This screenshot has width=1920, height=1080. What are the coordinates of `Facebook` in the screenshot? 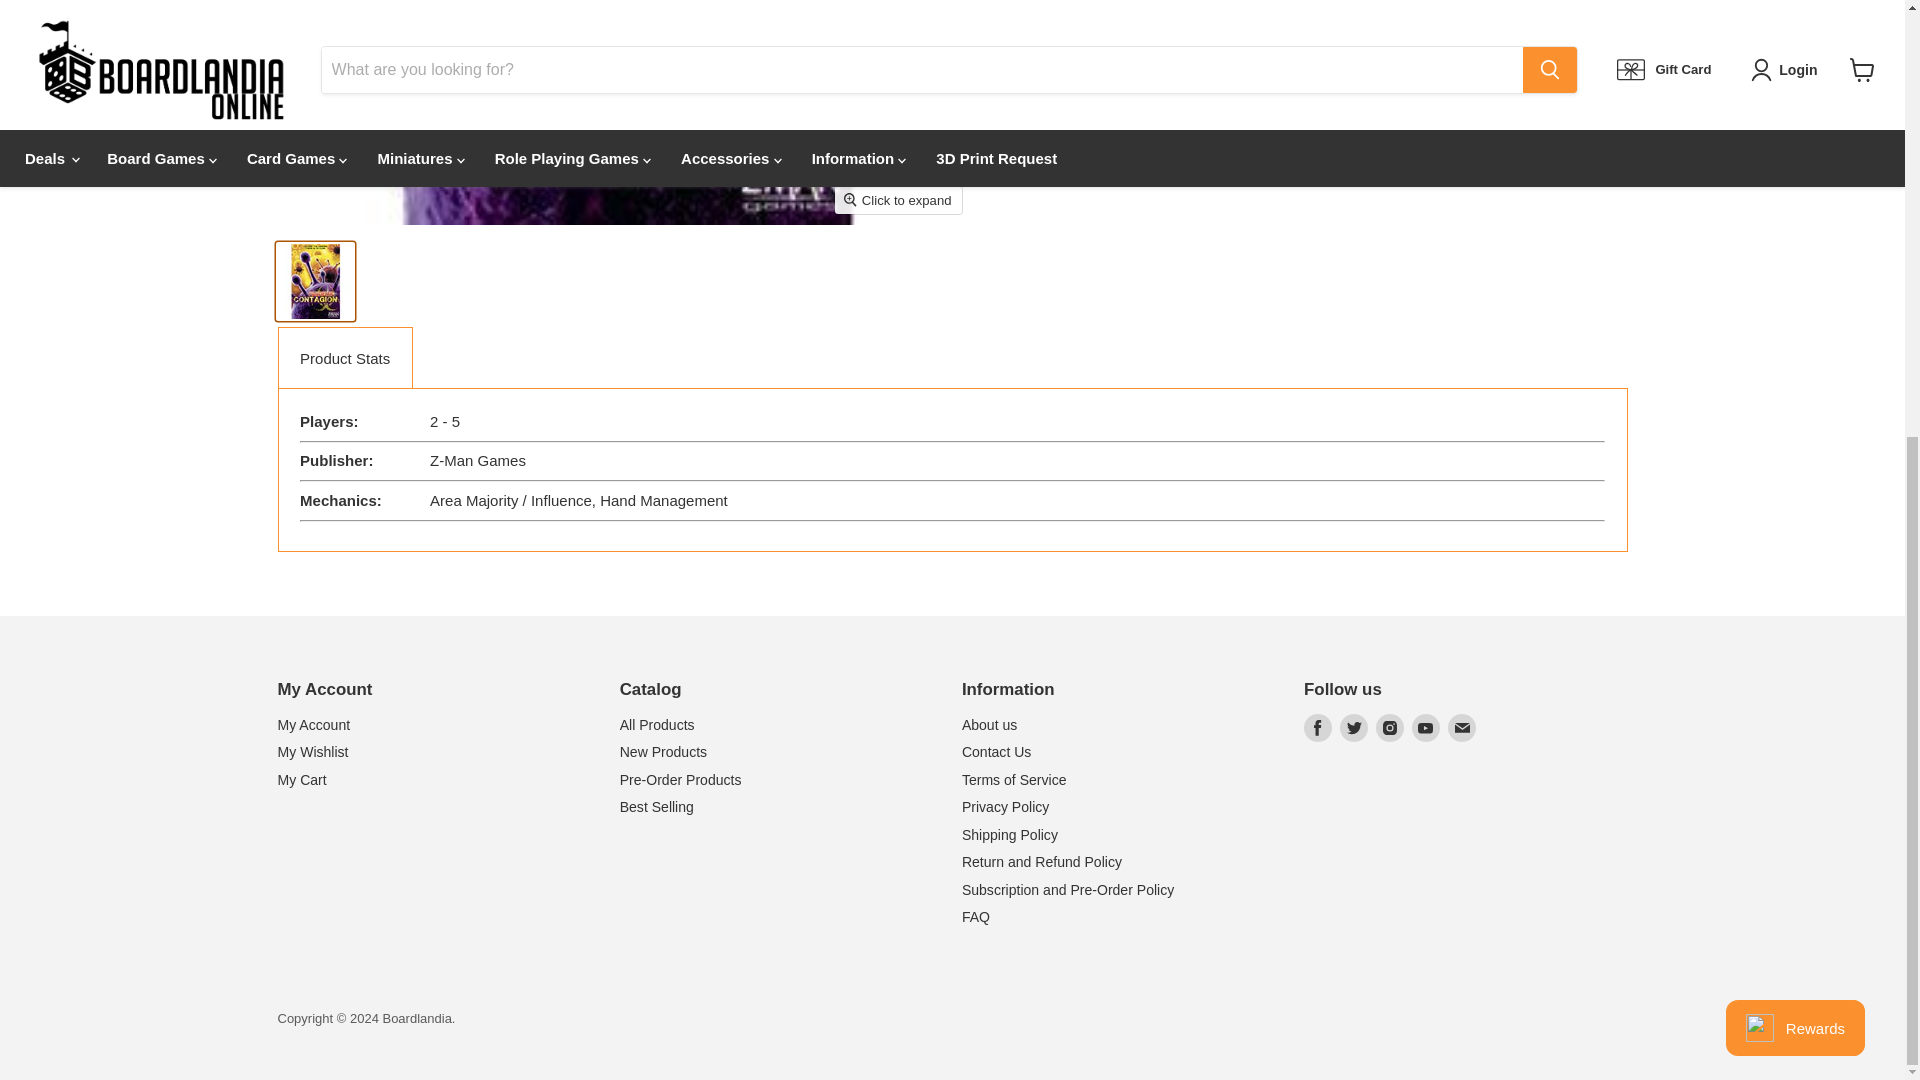 It's located at (1318, 727).